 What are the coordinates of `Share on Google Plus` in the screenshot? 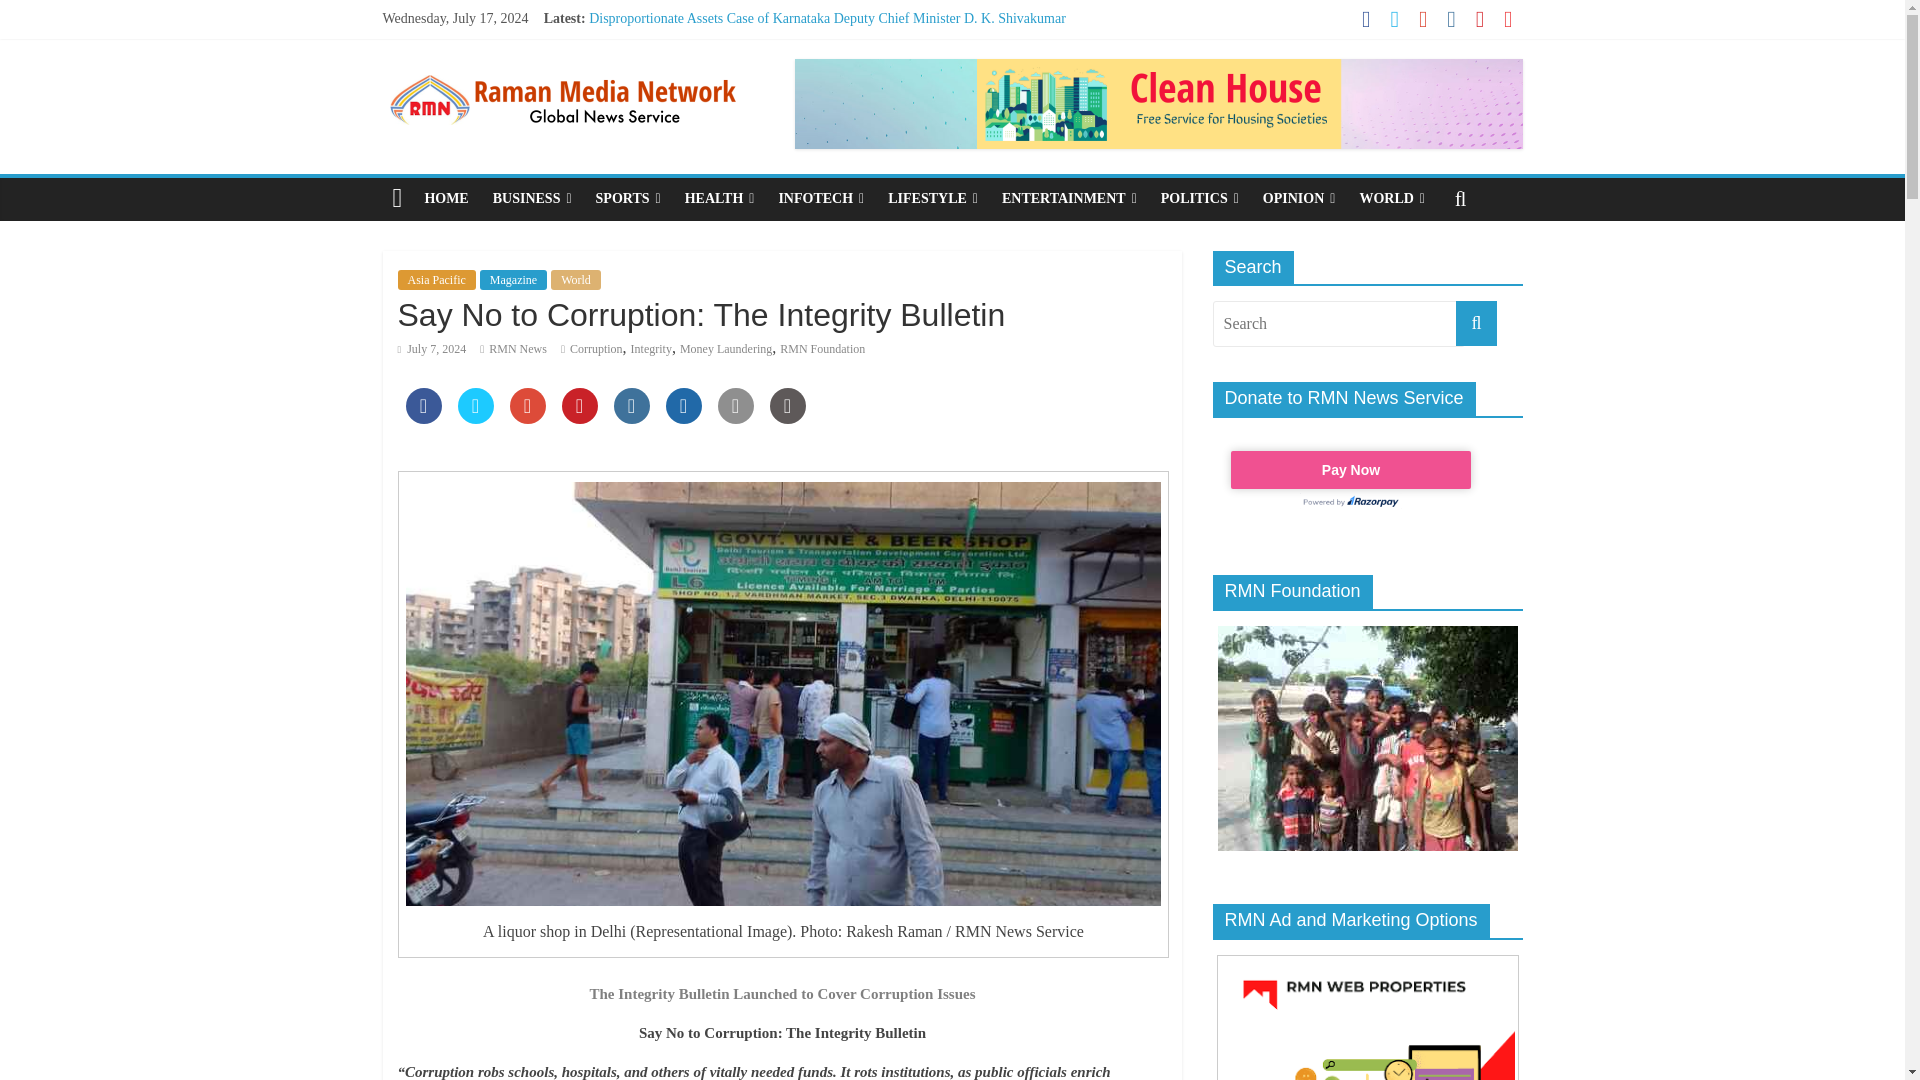 It's located at (528, 418).